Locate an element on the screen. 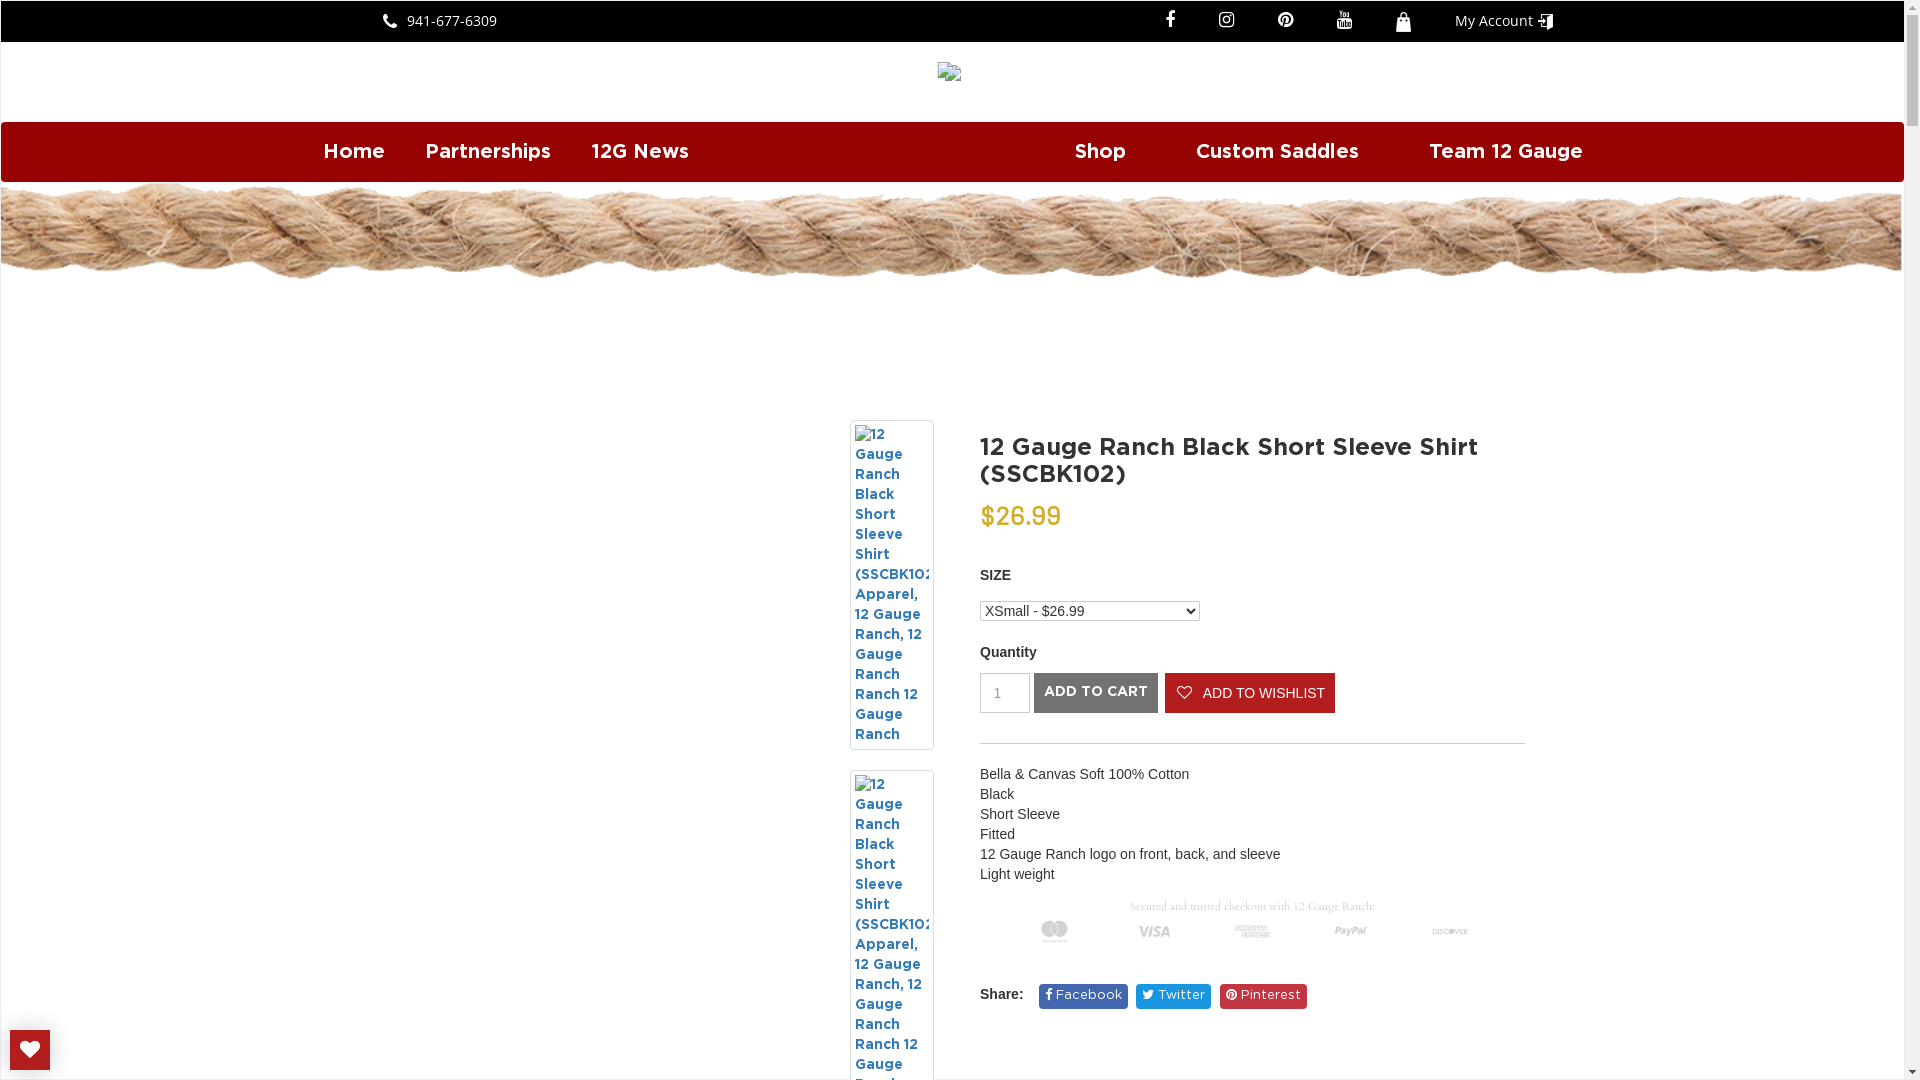 The height and width of the screenshot is (1080, 1920). Shop is located at coordinates (1100, 152).